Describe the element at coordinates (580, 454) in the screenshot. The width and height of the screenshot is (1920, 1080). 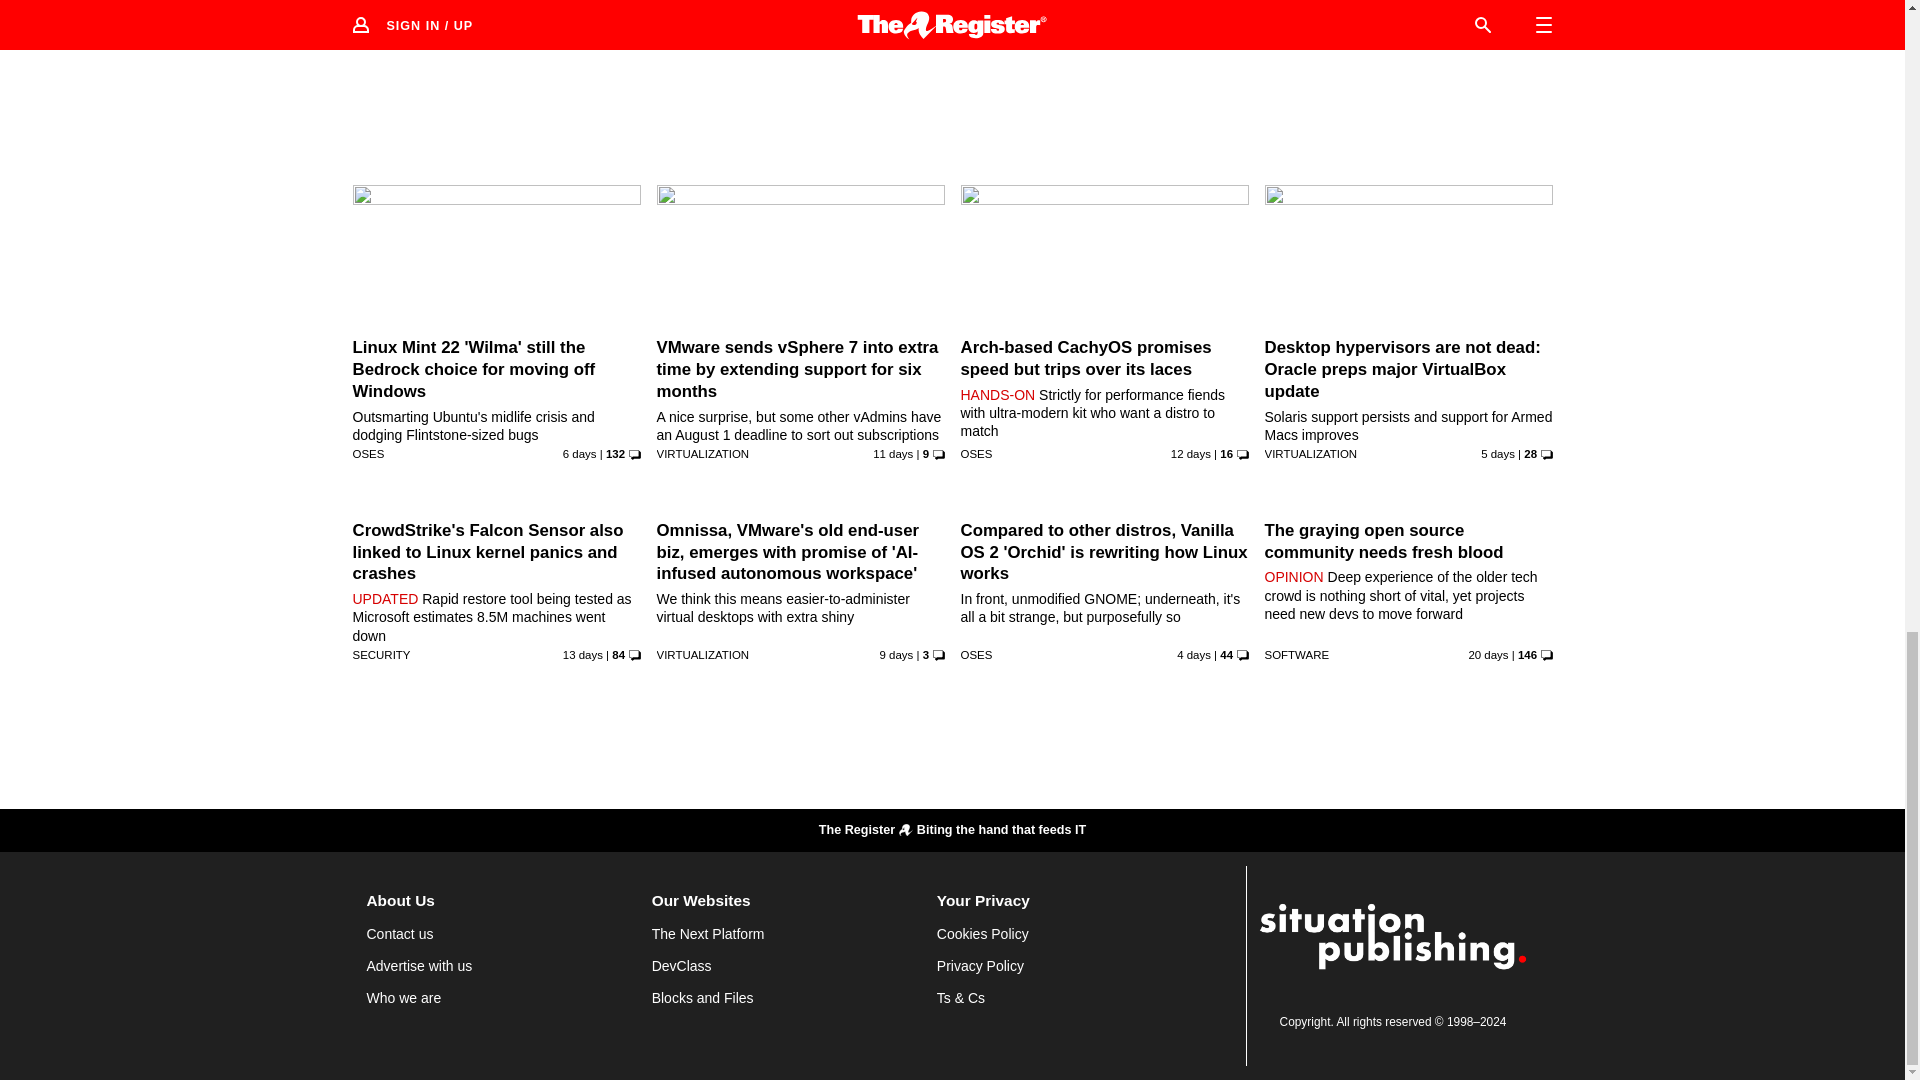
I see `29 Jul 2024 10:33` at that location.